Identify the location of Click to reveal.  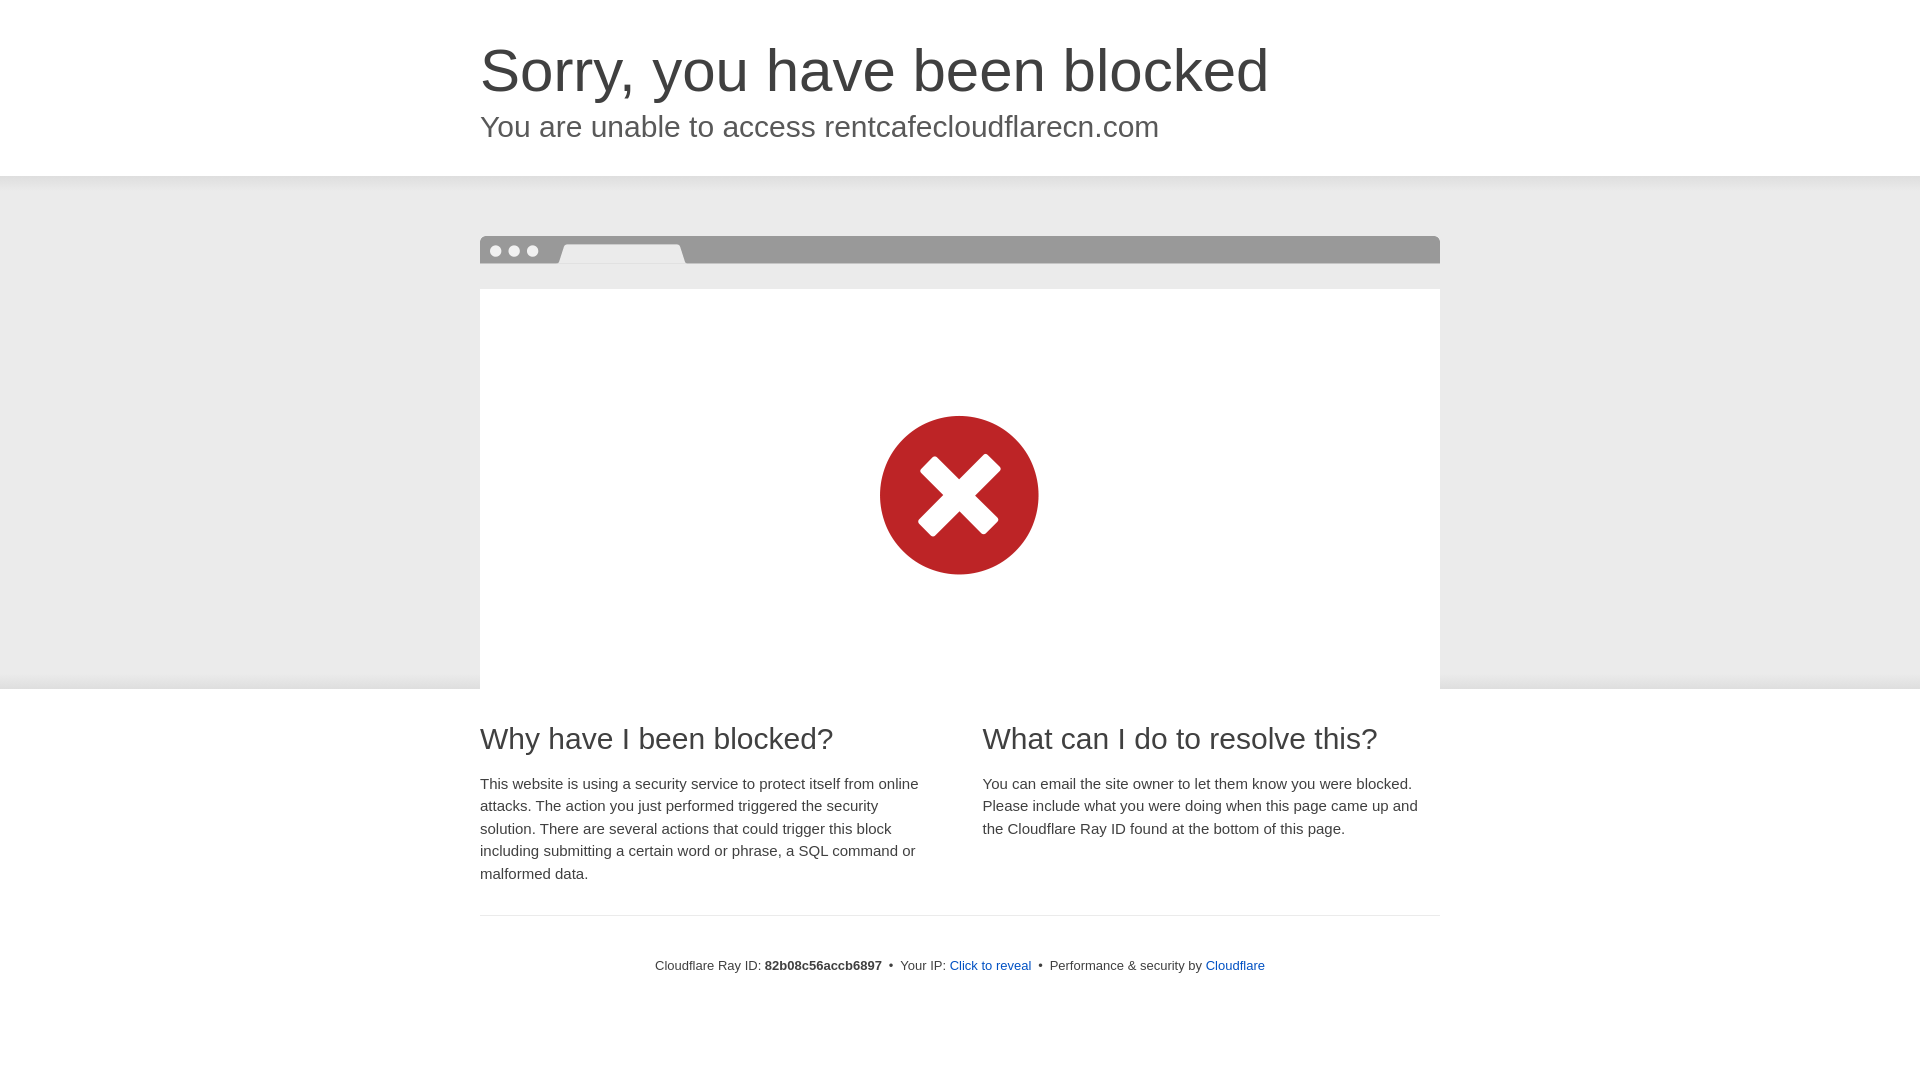
(991, 966).